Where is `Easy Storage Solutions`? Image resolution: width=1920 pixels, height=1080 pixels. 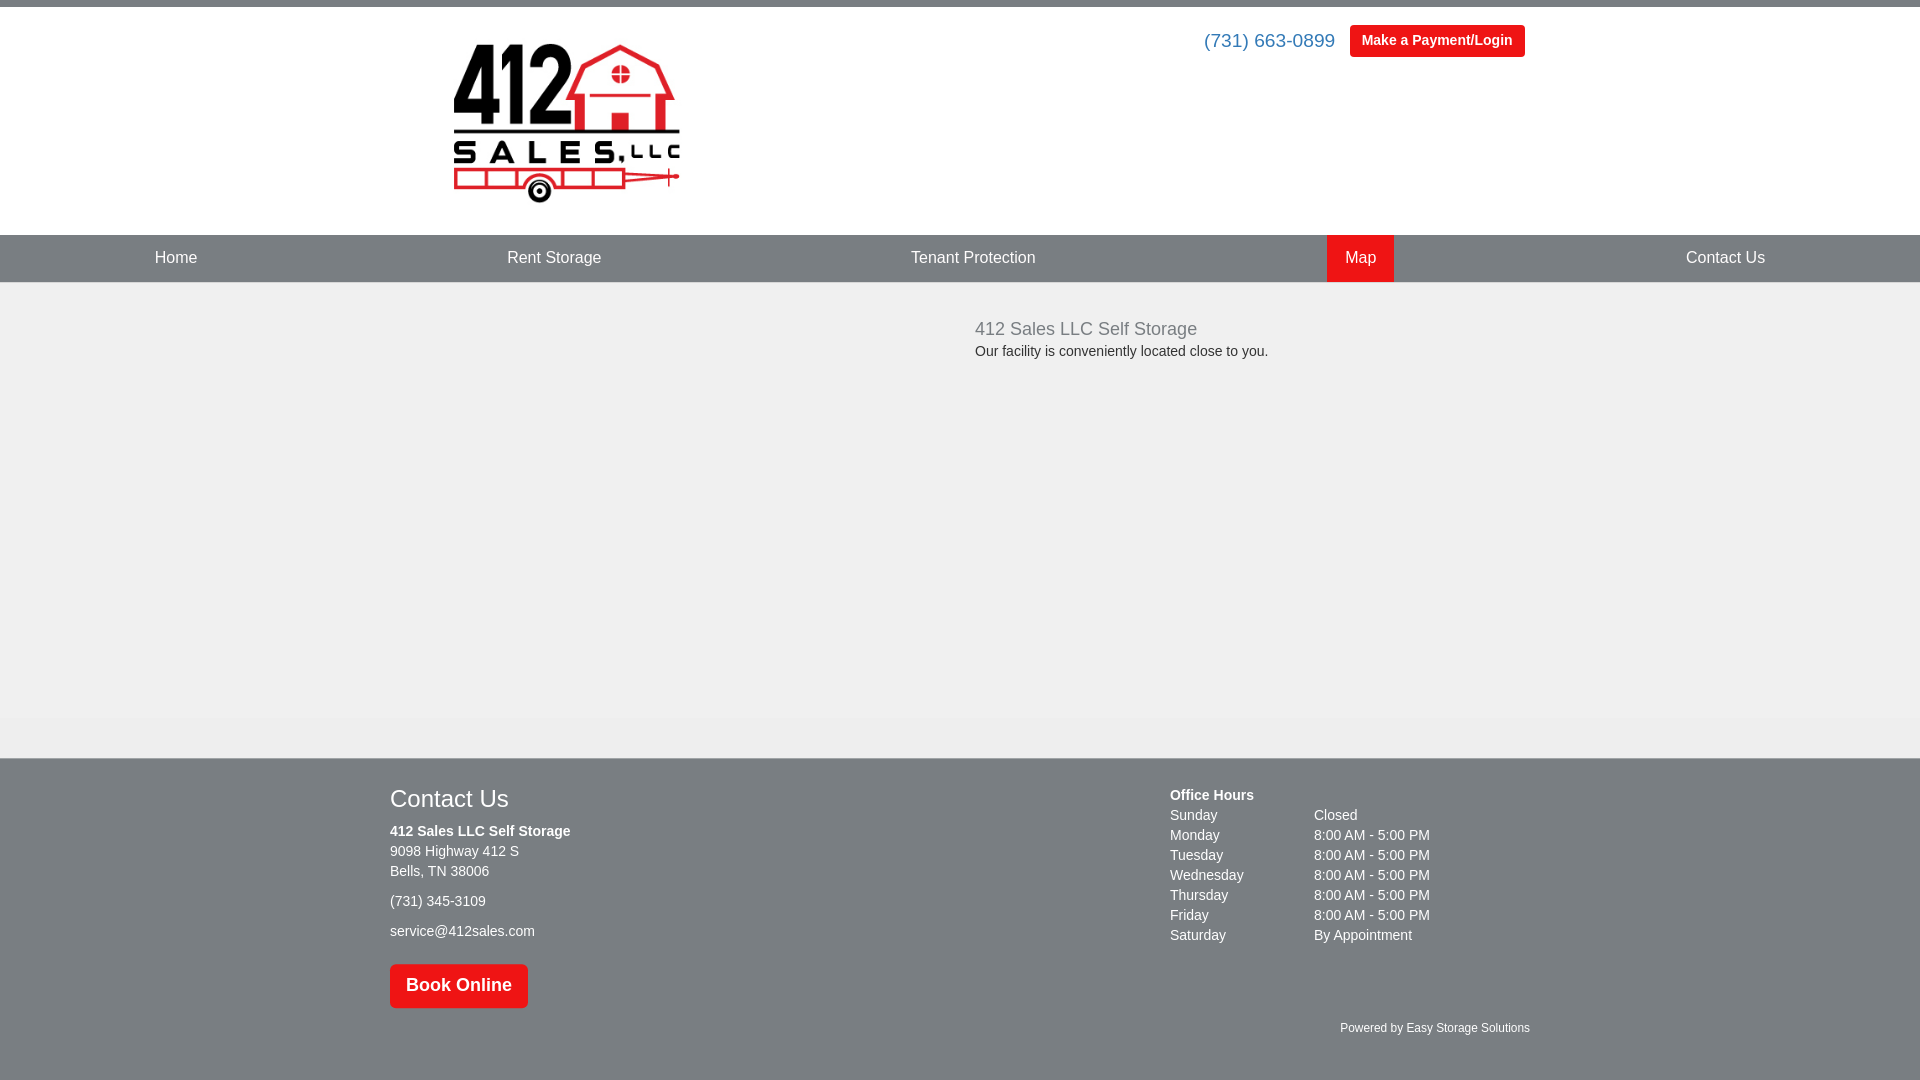
Easy Storage Solutions is located at coordinates (1468, 1028).